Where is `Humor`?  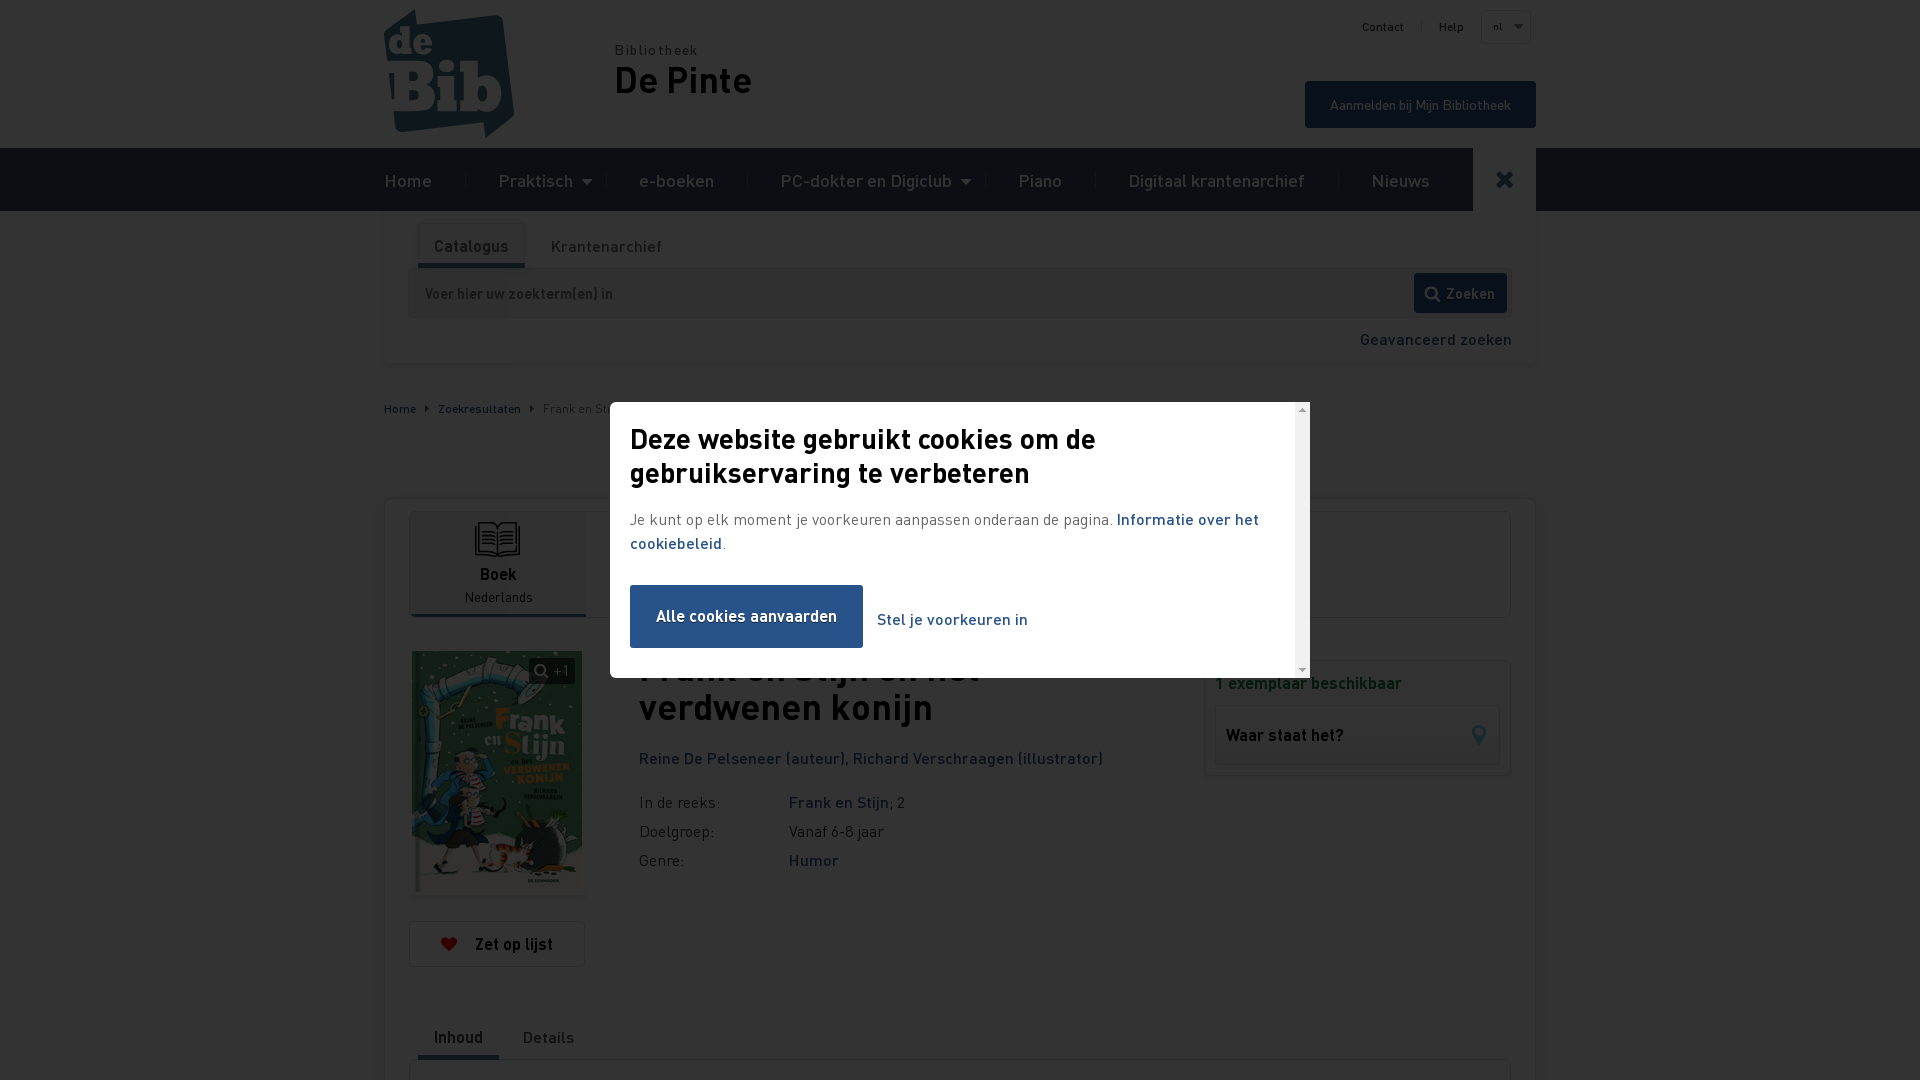 Humor is located at coordinates (814, 860).